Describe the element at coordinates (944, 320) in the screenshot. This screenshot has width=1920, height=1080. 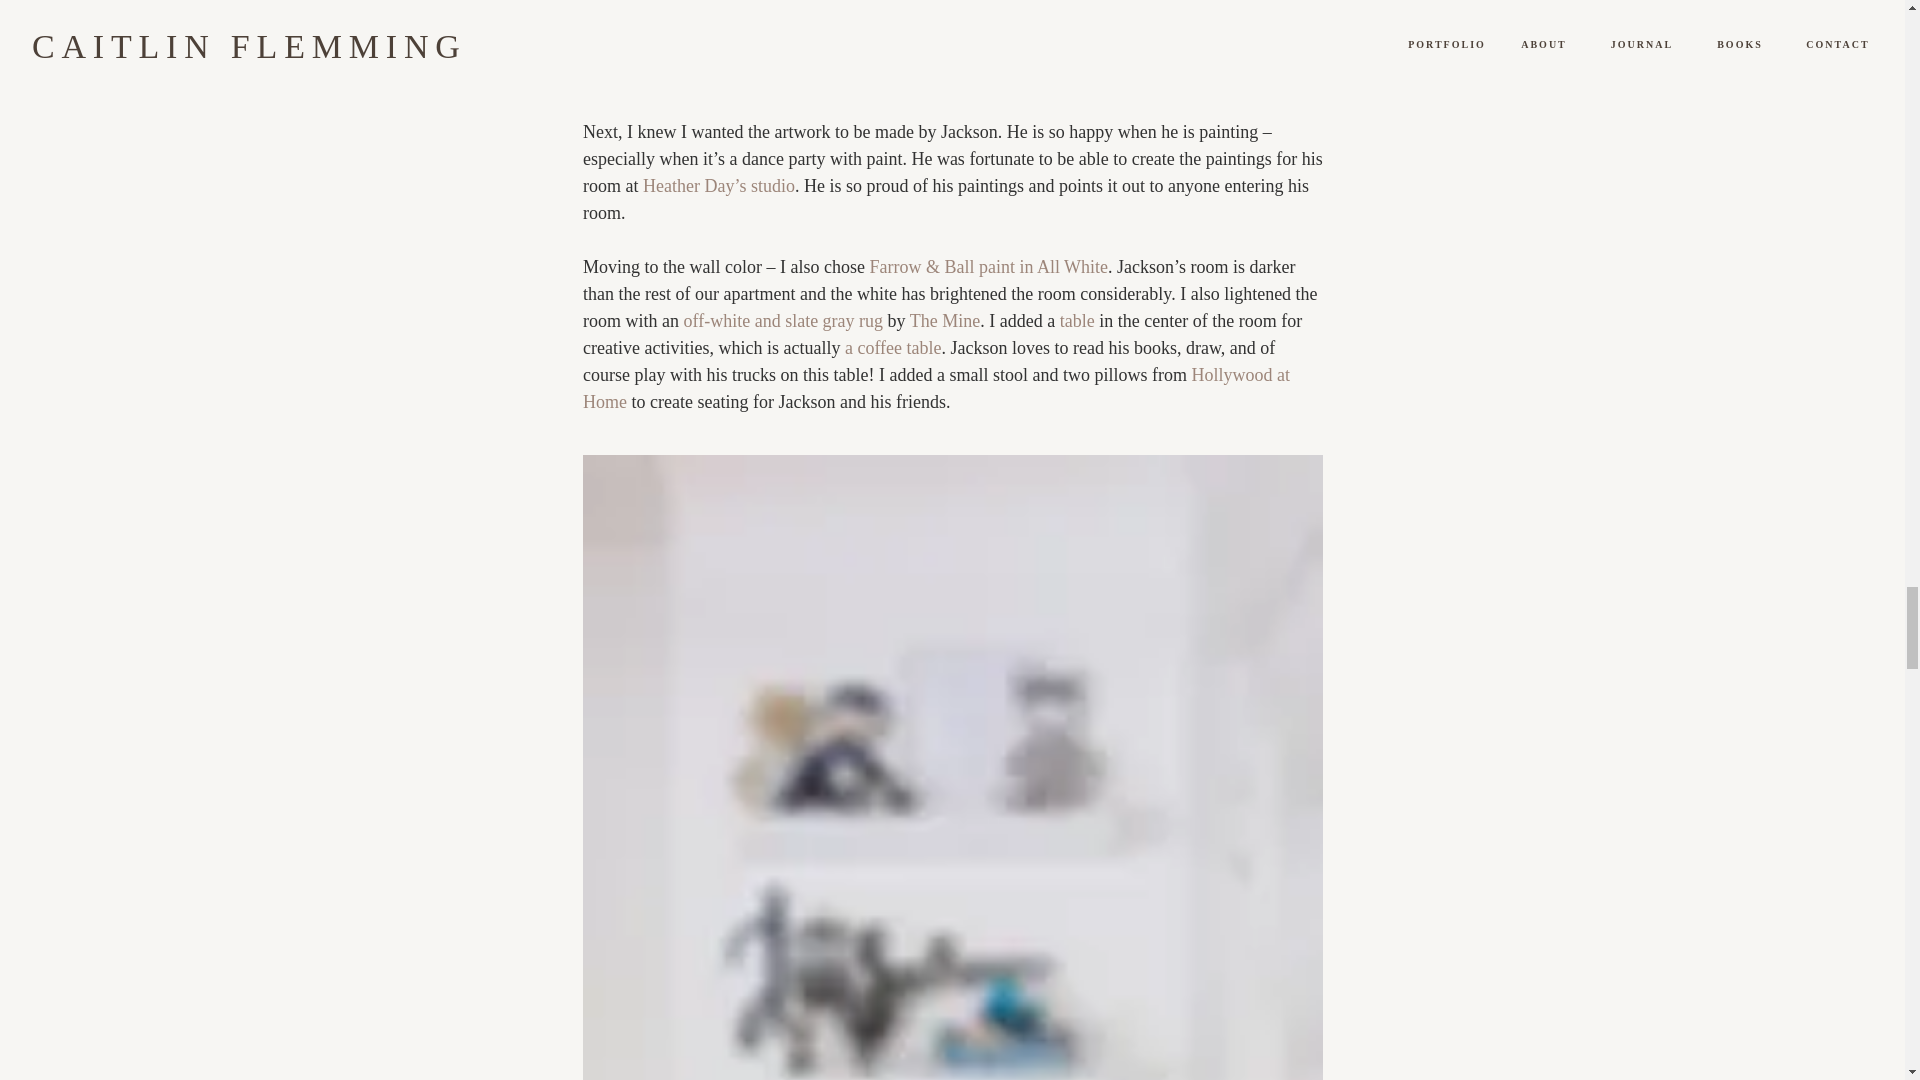
I see `The Mine` at that location.